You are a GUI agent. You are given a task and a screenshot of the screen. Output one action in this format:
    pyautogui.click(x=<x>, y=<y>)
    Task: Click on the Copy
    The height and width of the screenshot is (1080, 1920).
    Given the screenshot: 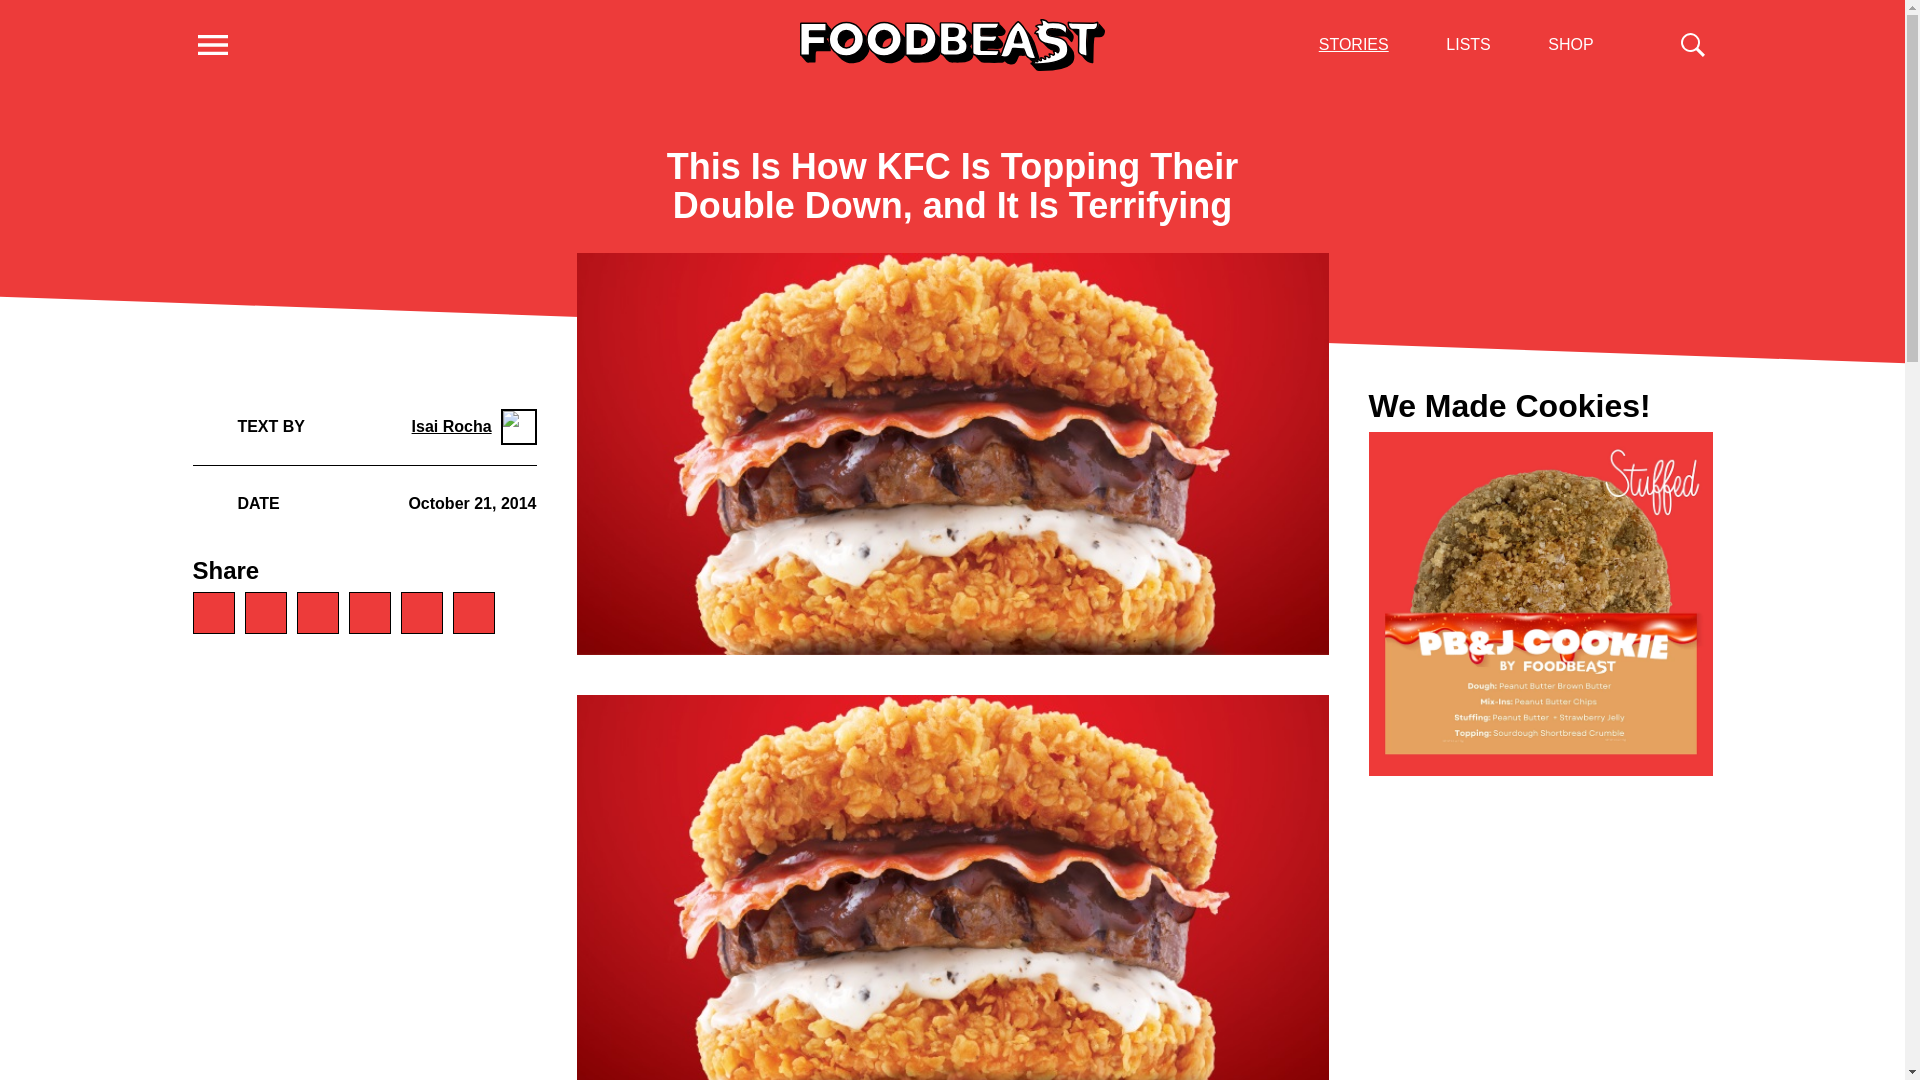 What is the action you would take?
    pyautogui.click(x=472, y=612)
    